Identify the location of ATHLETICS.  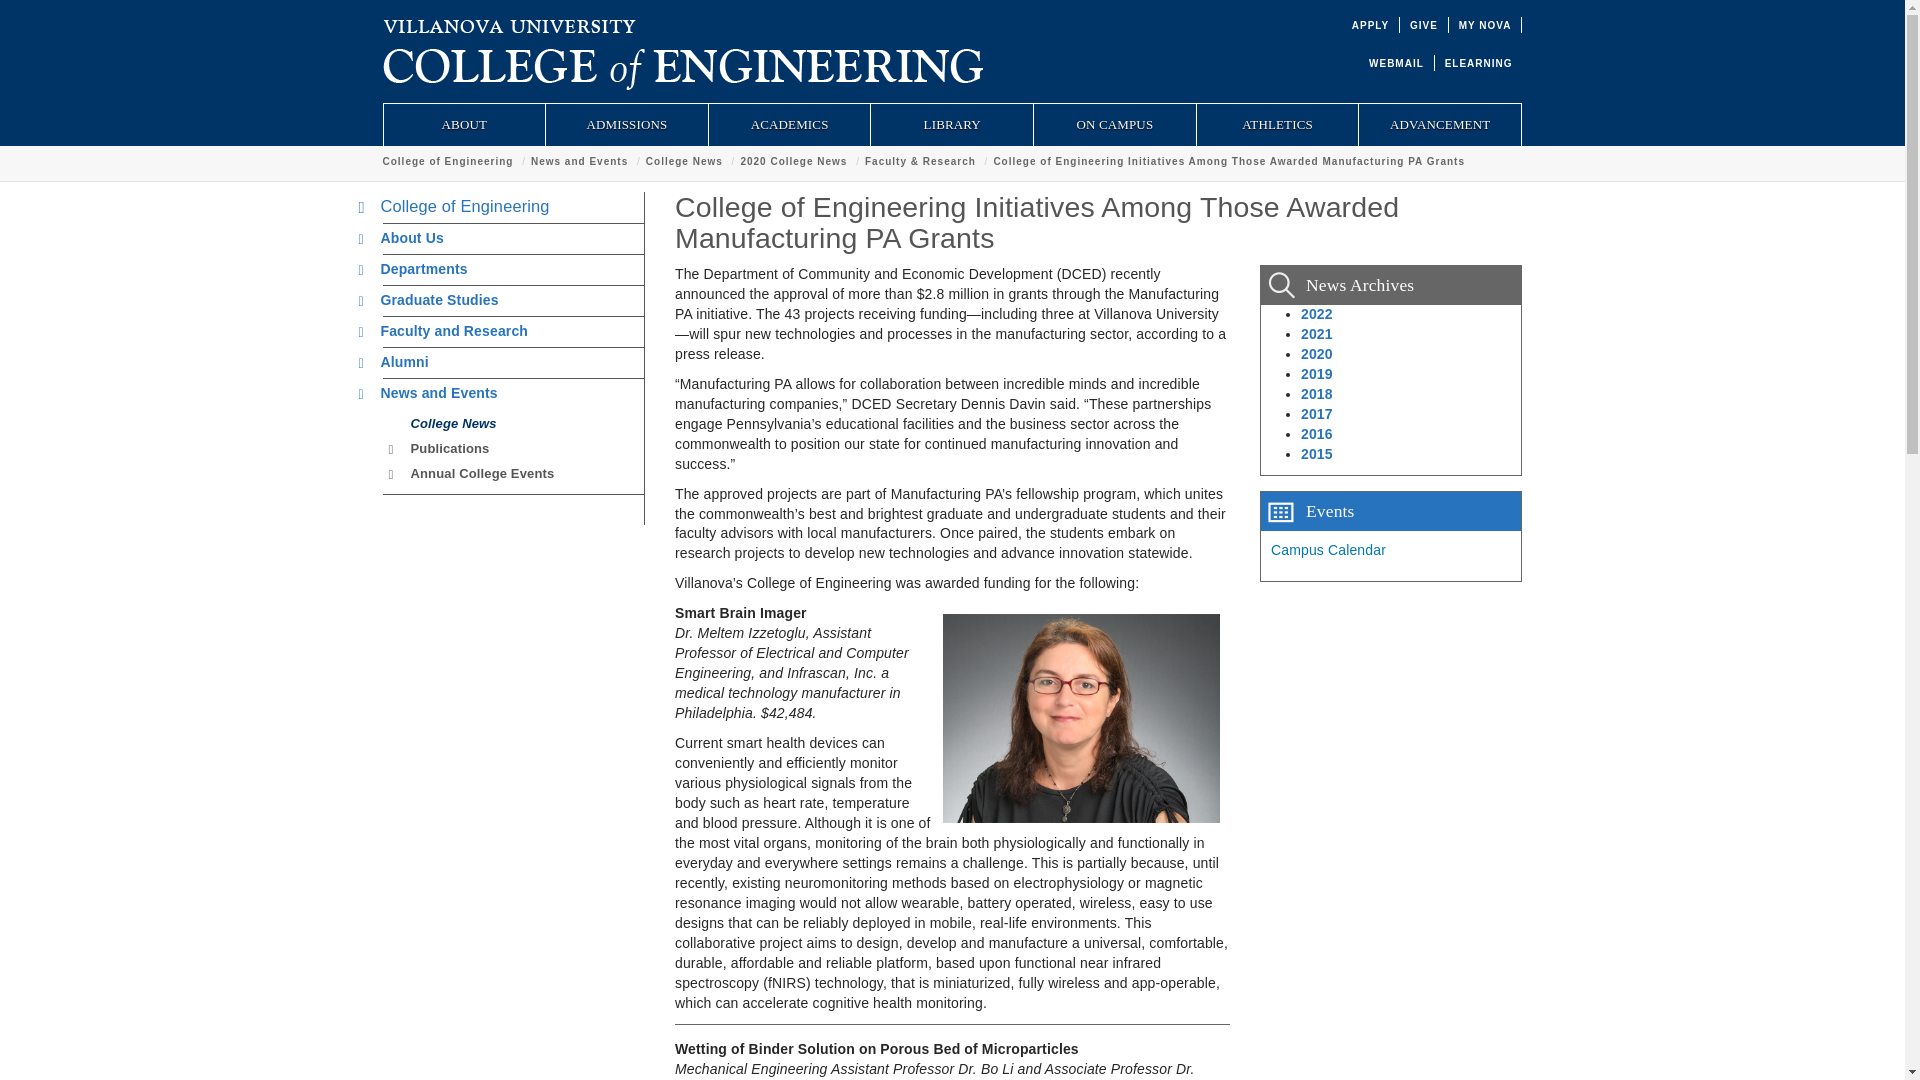
(1278, 124).